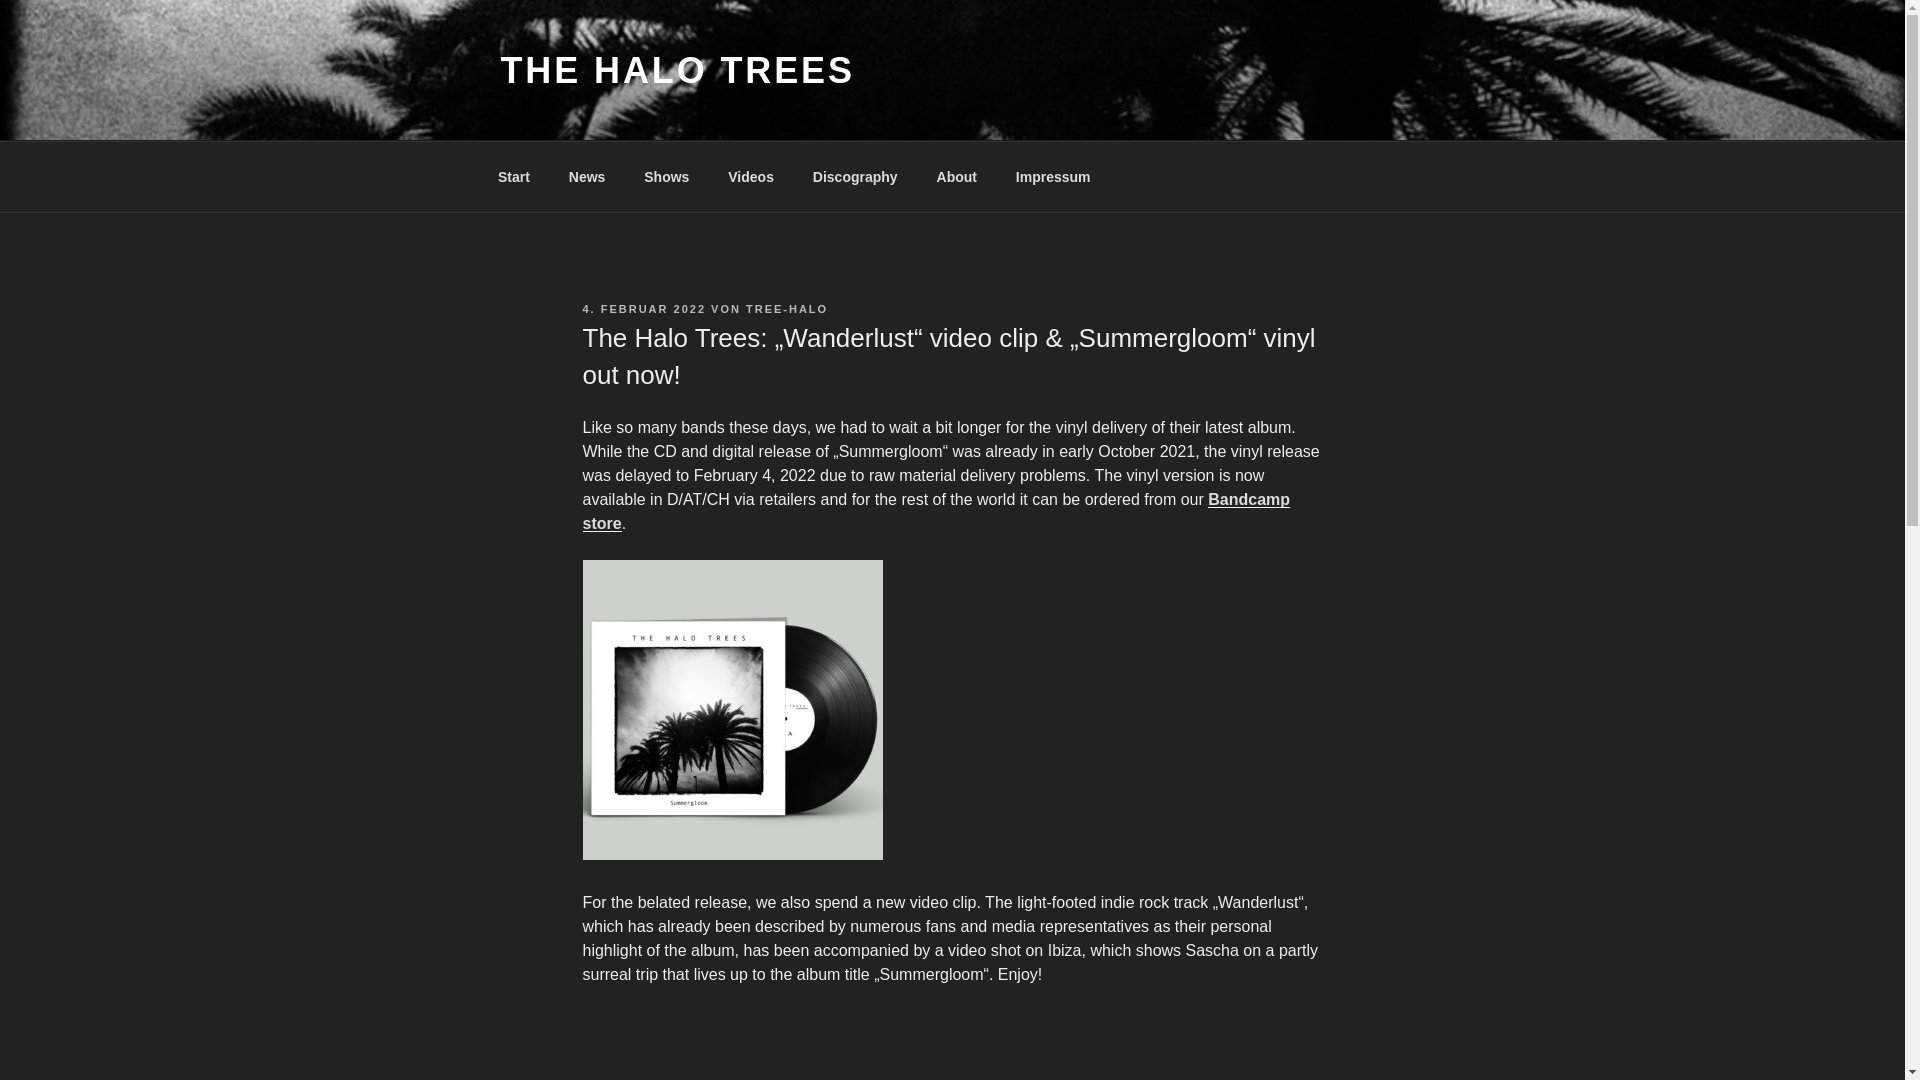  I want to click on YouTube video player, so click(862, 1045).